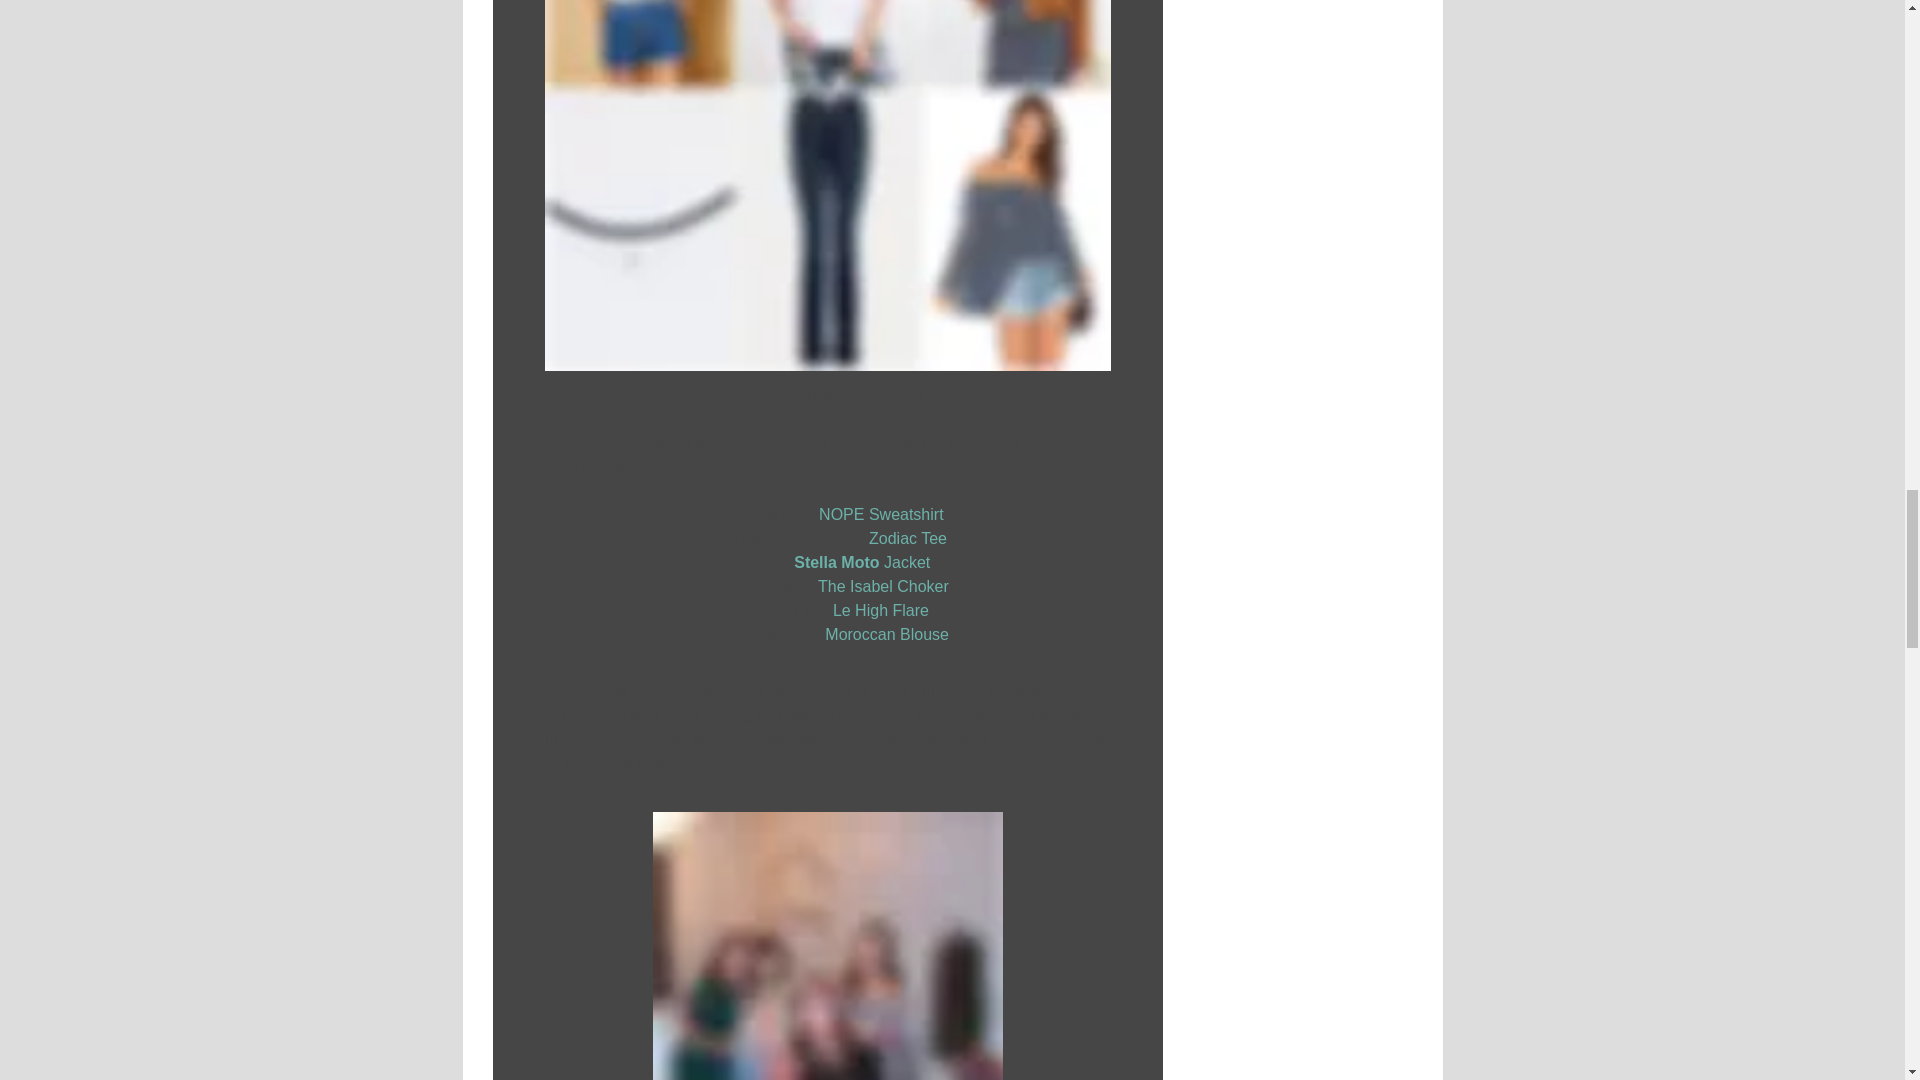  I want to click on Zodiac Tee, so click(906, 538).